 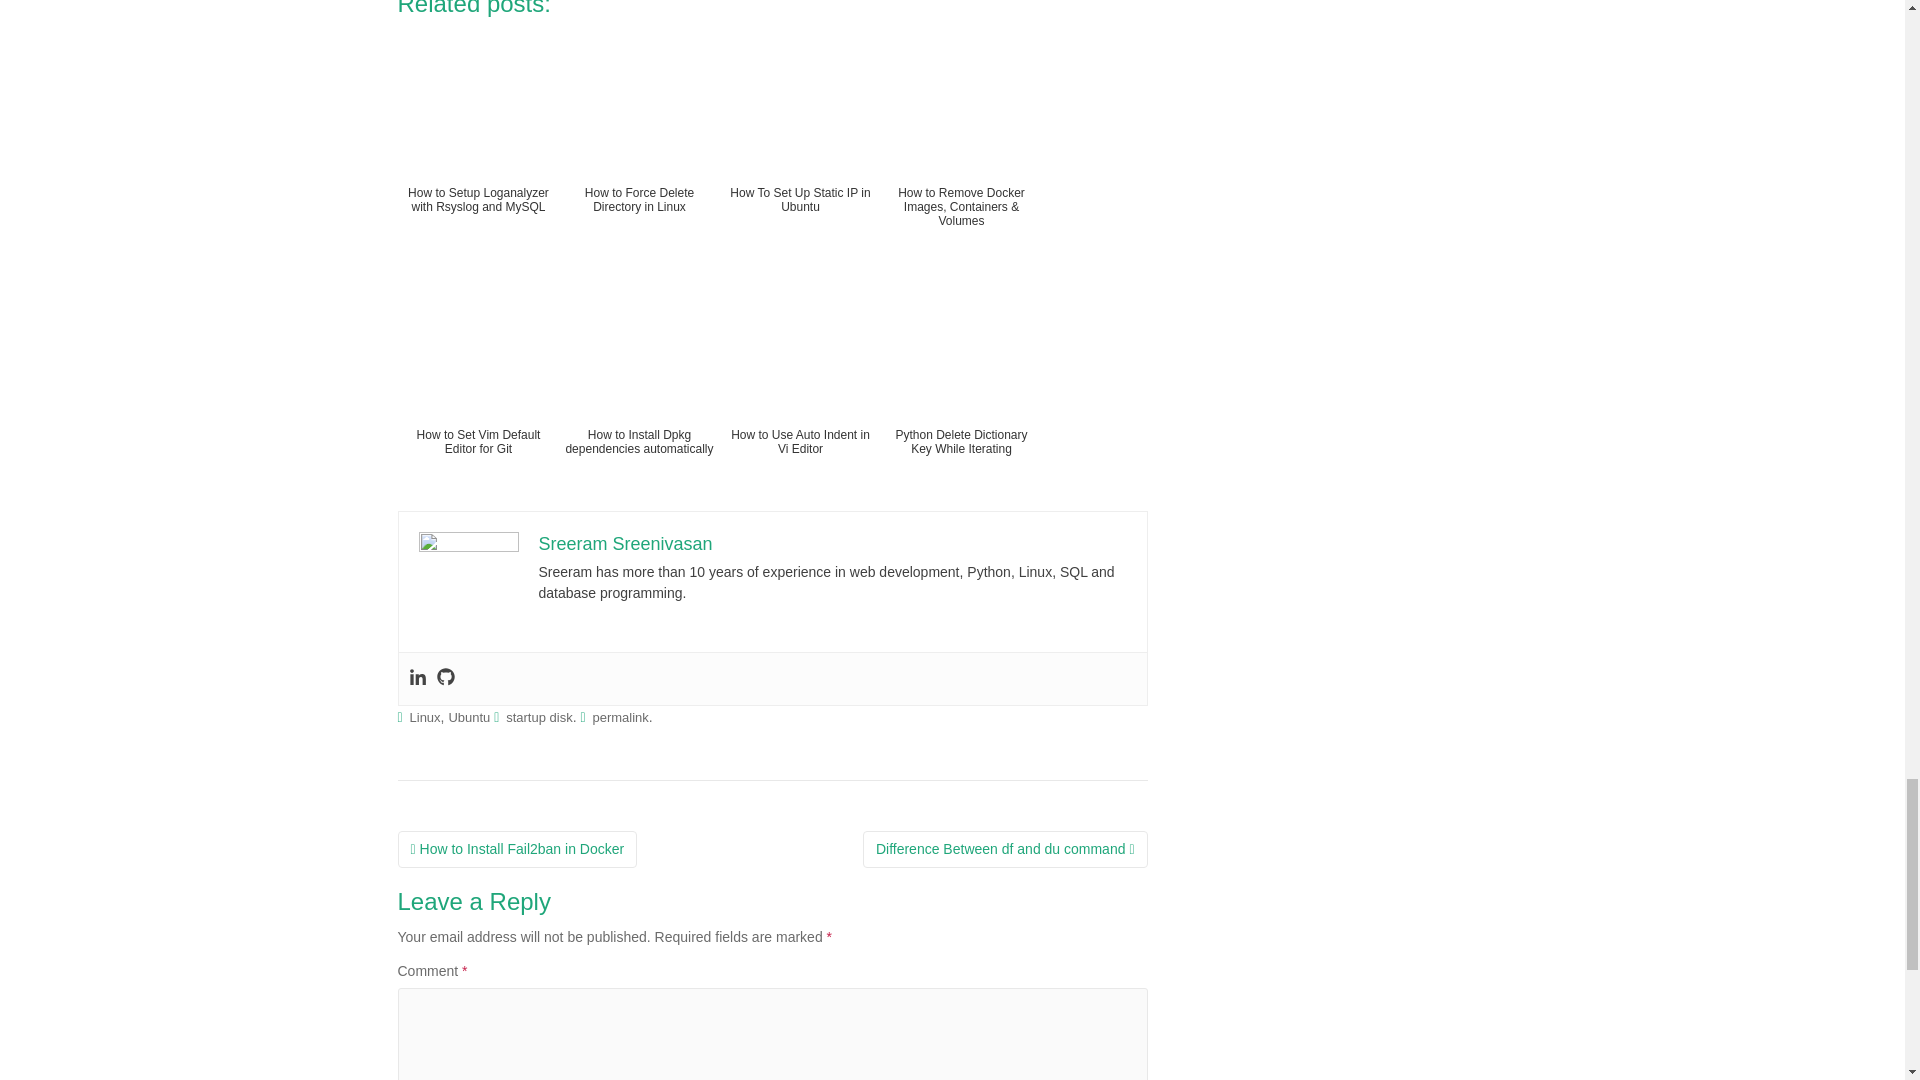 What do you see at coordinates (539, 716) in the screenshot?
I see `startup disk` at bounding box center [539, 716].